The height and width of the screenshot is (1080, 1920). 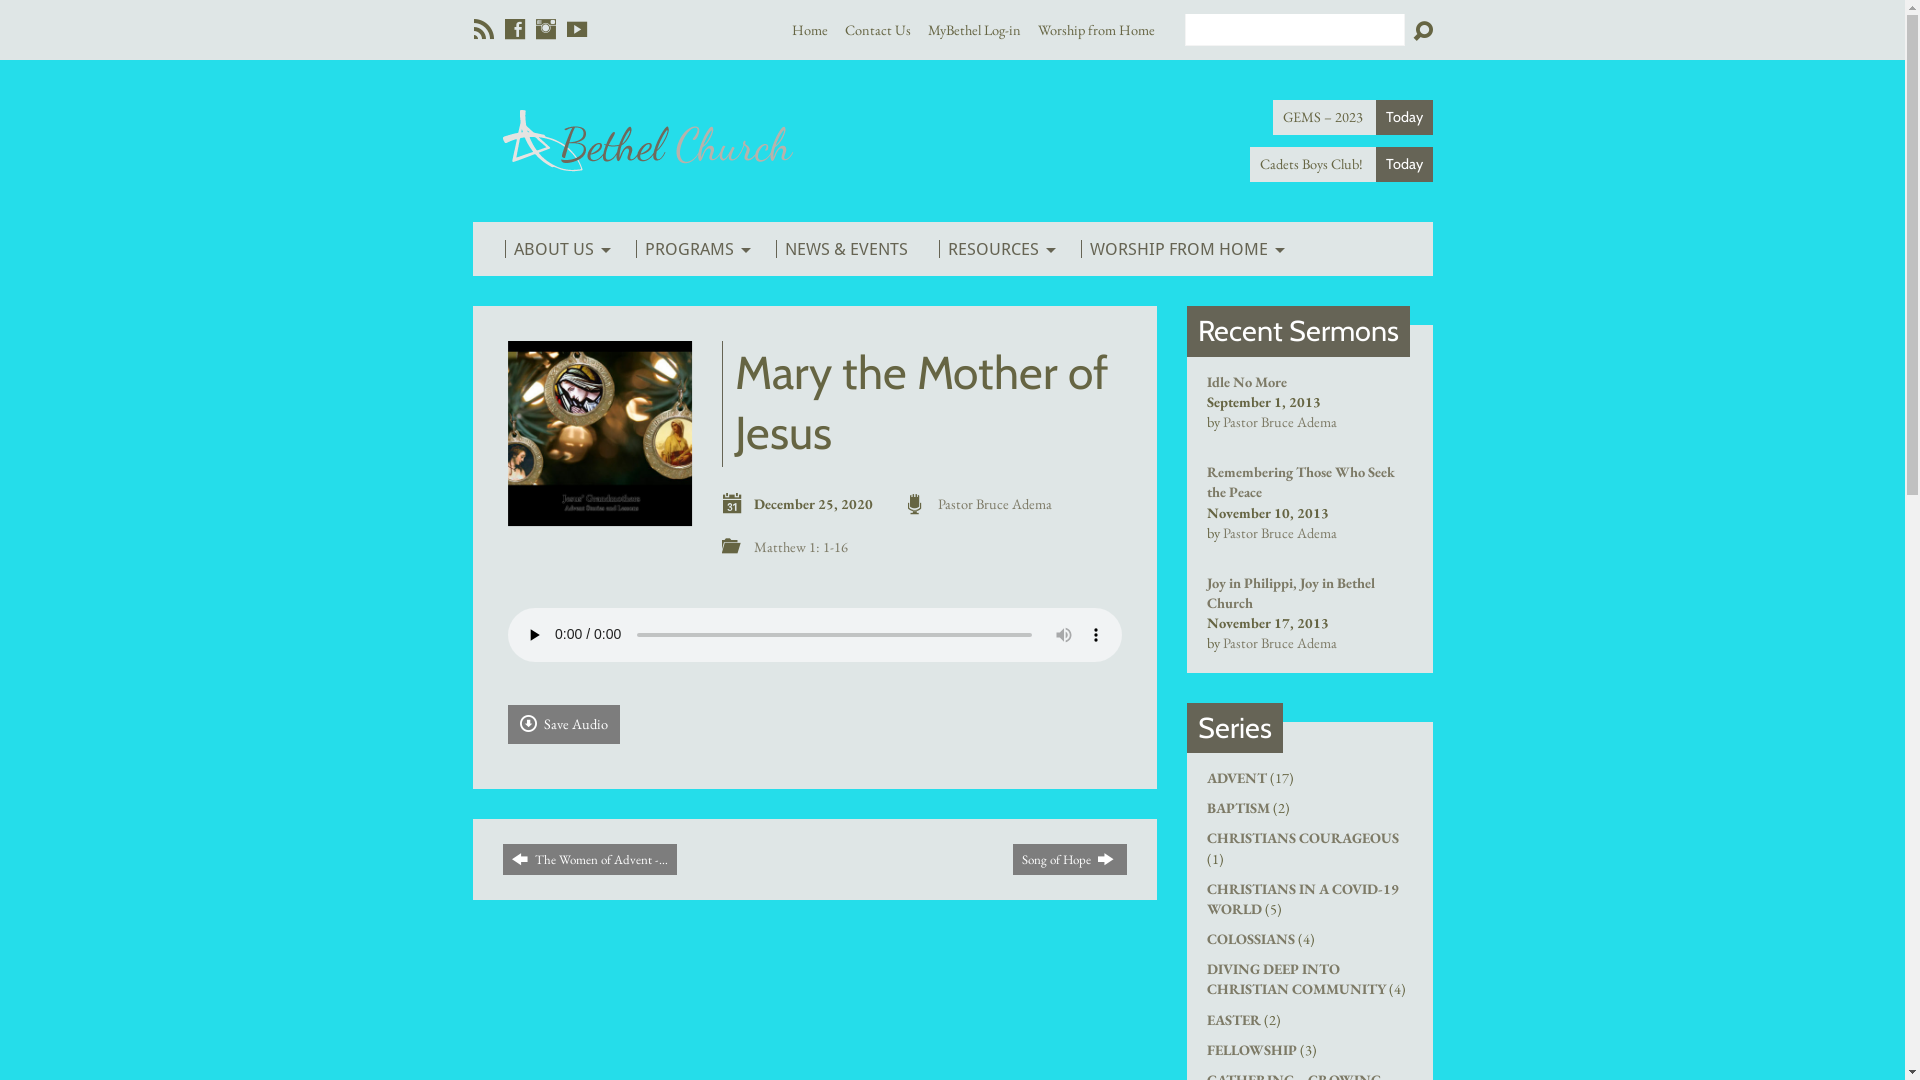 I want to click on Cadets Boys Club! Today, so click(x=1342, y=164).